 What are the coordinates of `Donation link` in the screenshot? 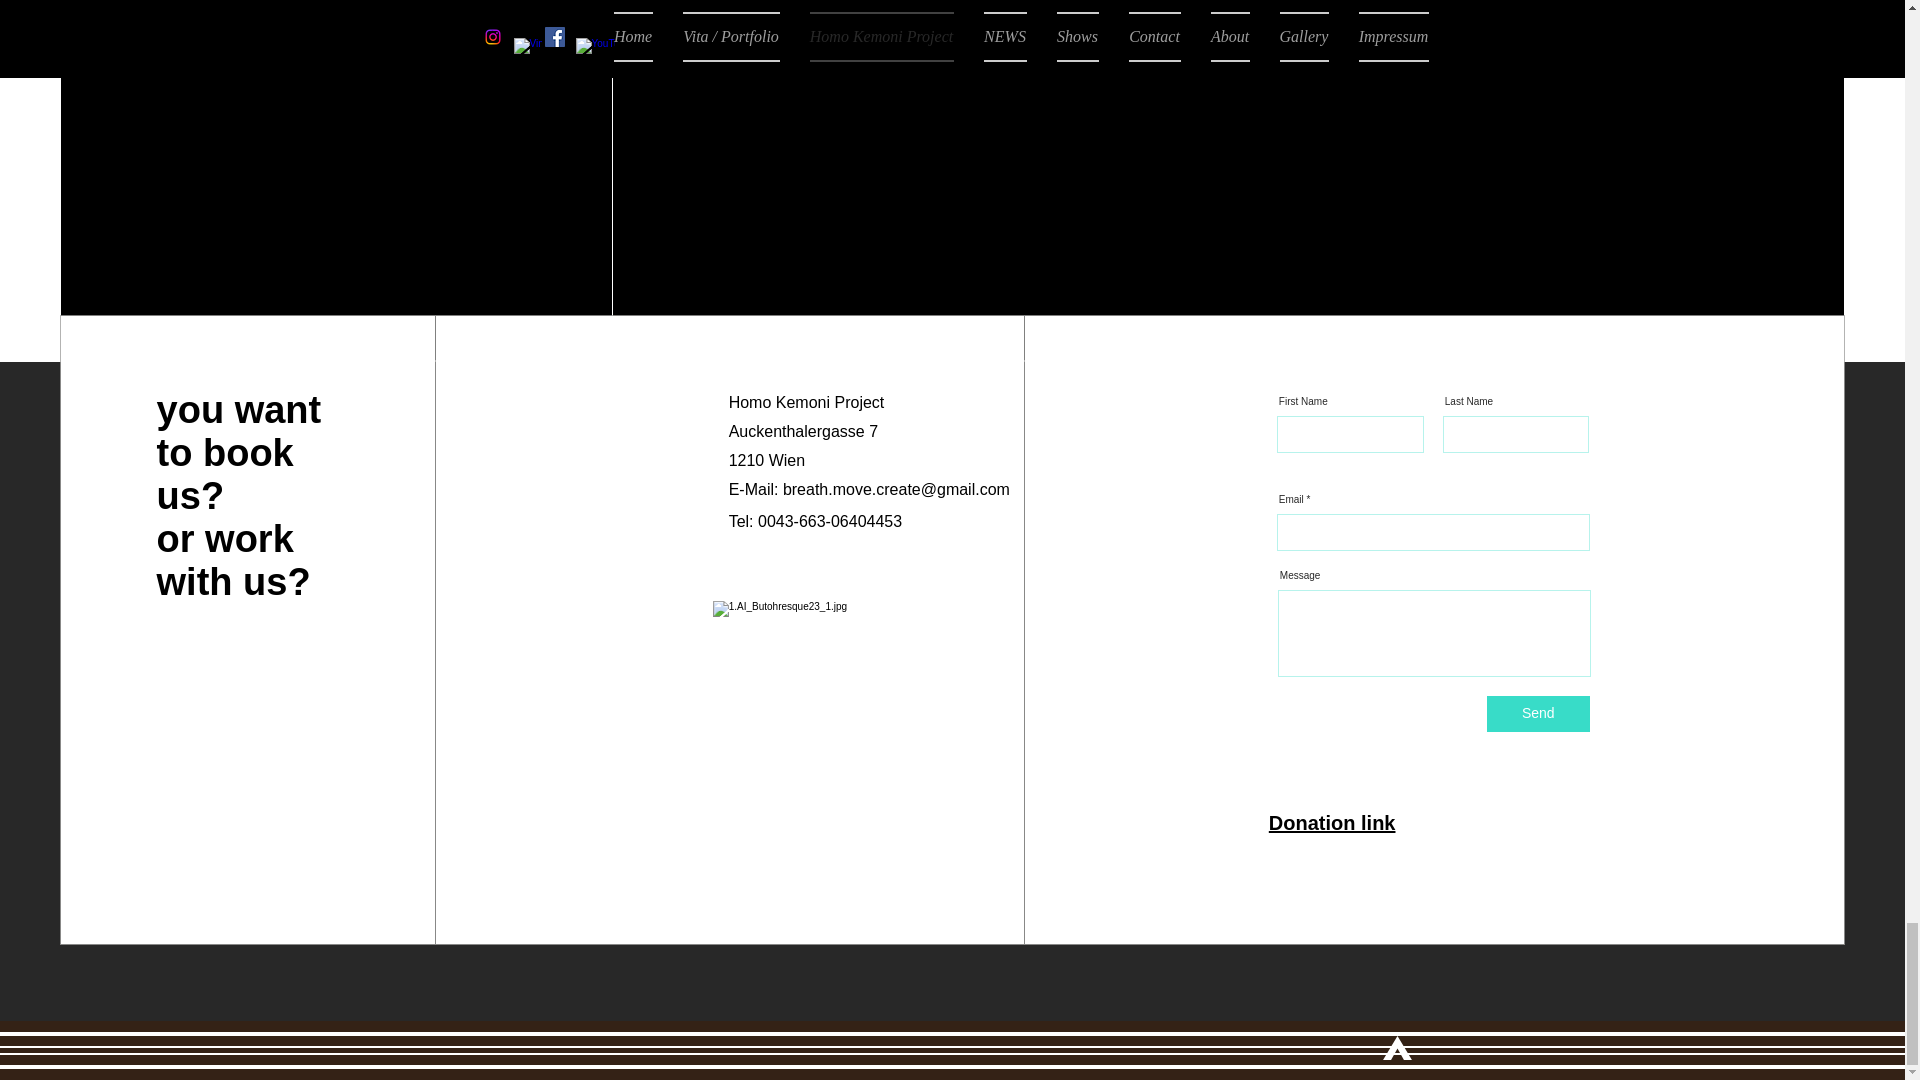 It's located at (1332, 822).